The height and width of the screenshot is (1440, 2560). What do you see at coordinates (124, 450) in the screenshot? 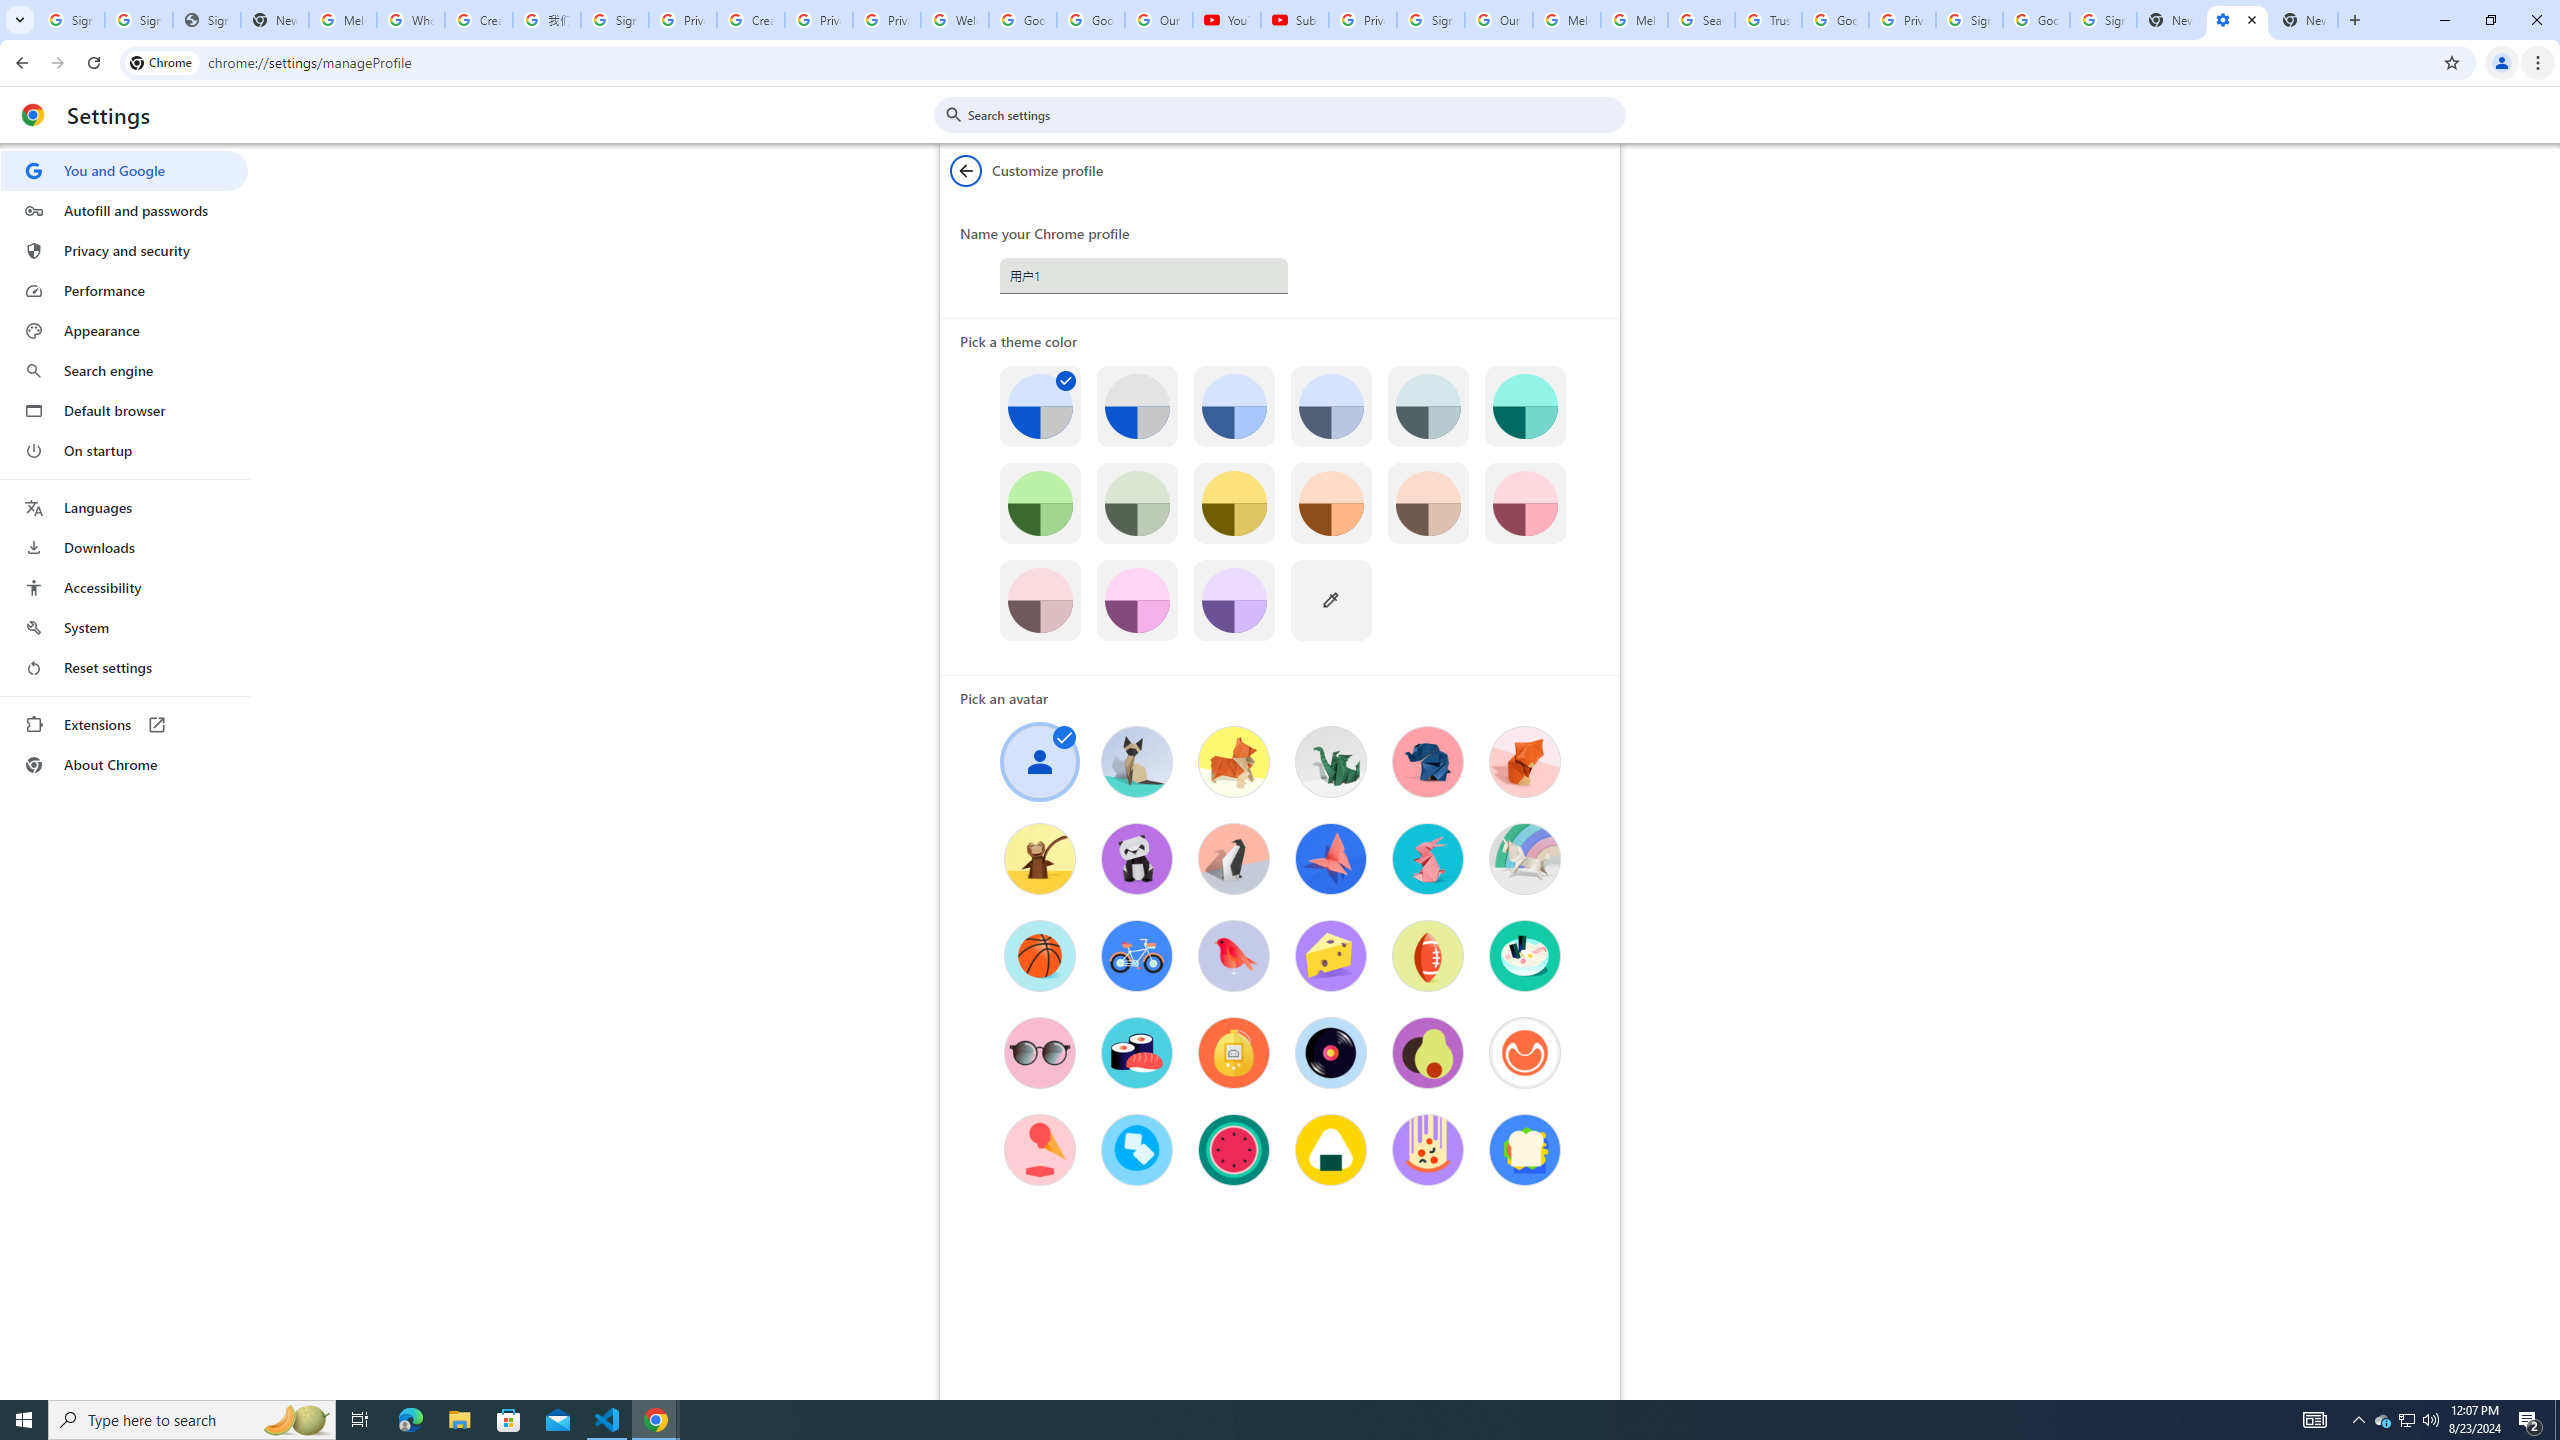
I see `On startup` at bounding box center [124, 450].